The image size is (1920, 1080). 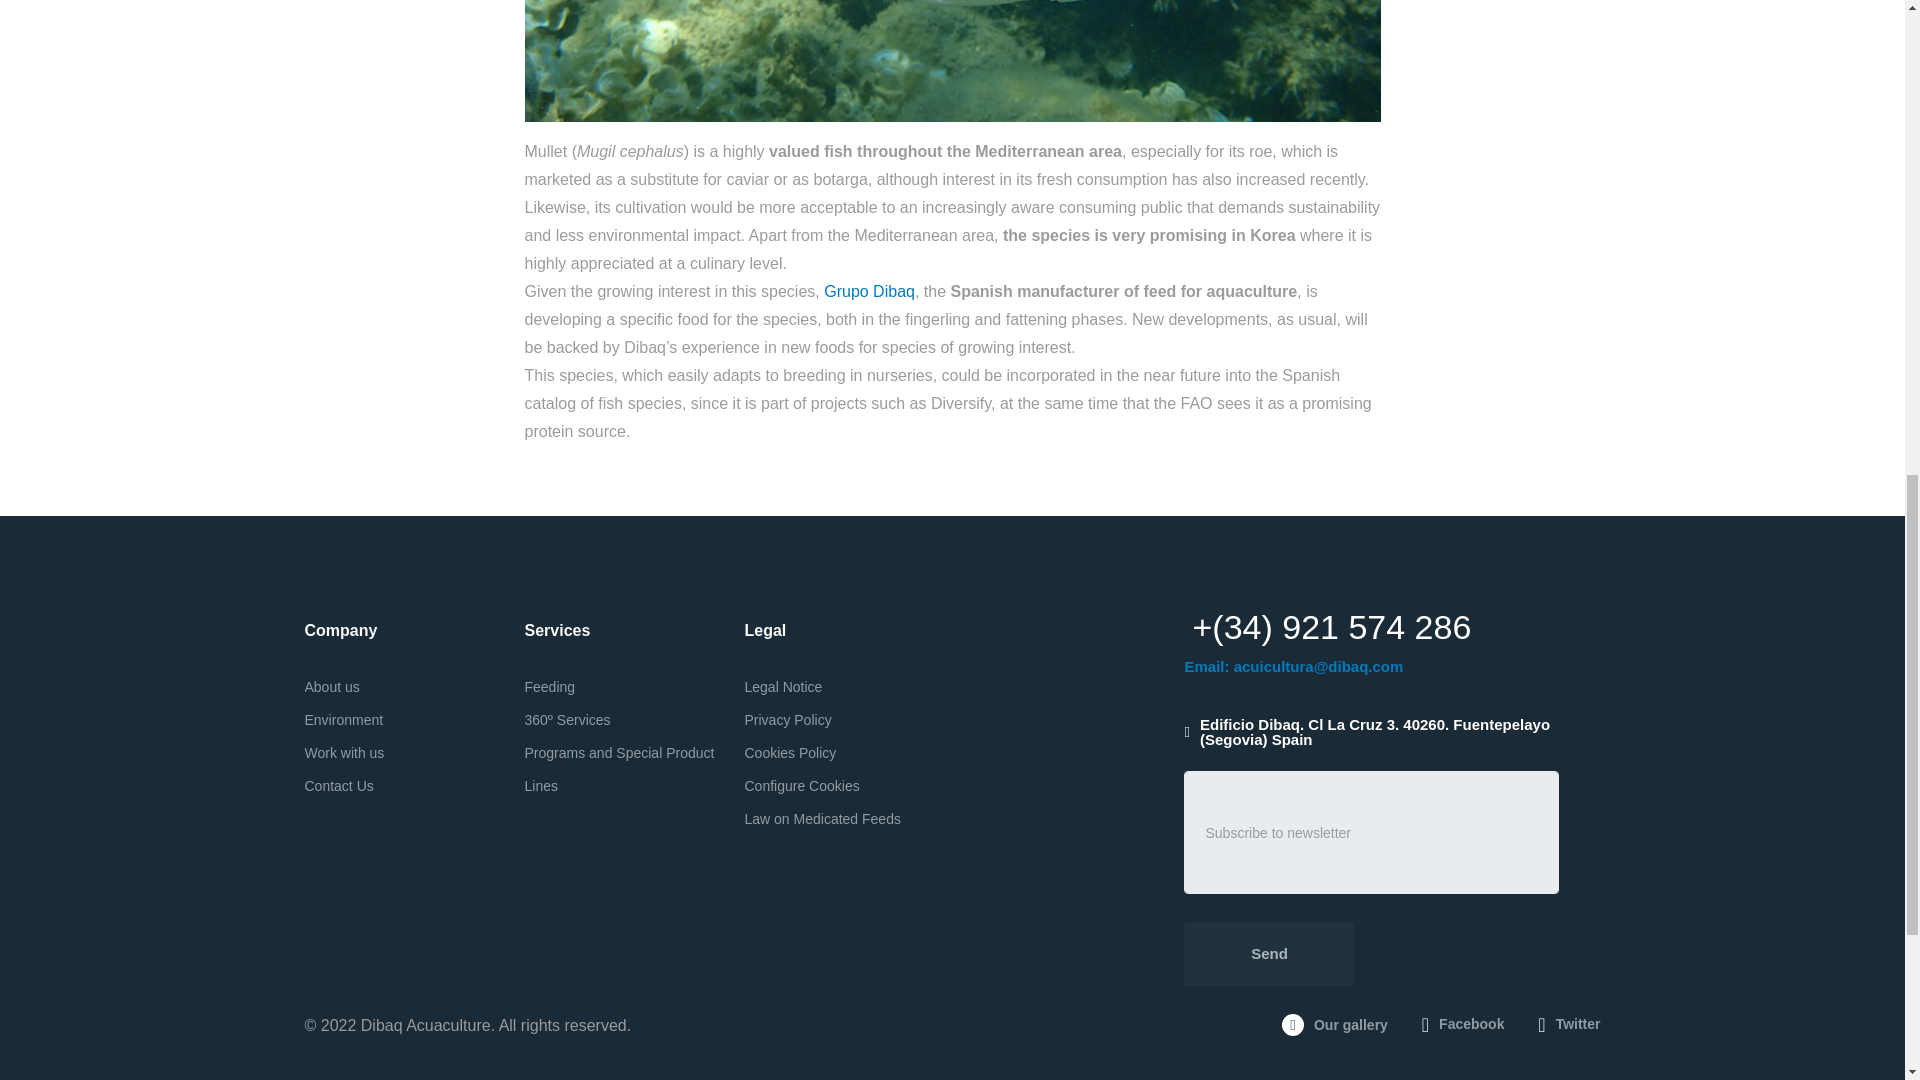 What do you see at coordinates (869, 291) in the screenshot?
I see `Grupo Dibaq` at bounding box center [869, 291].